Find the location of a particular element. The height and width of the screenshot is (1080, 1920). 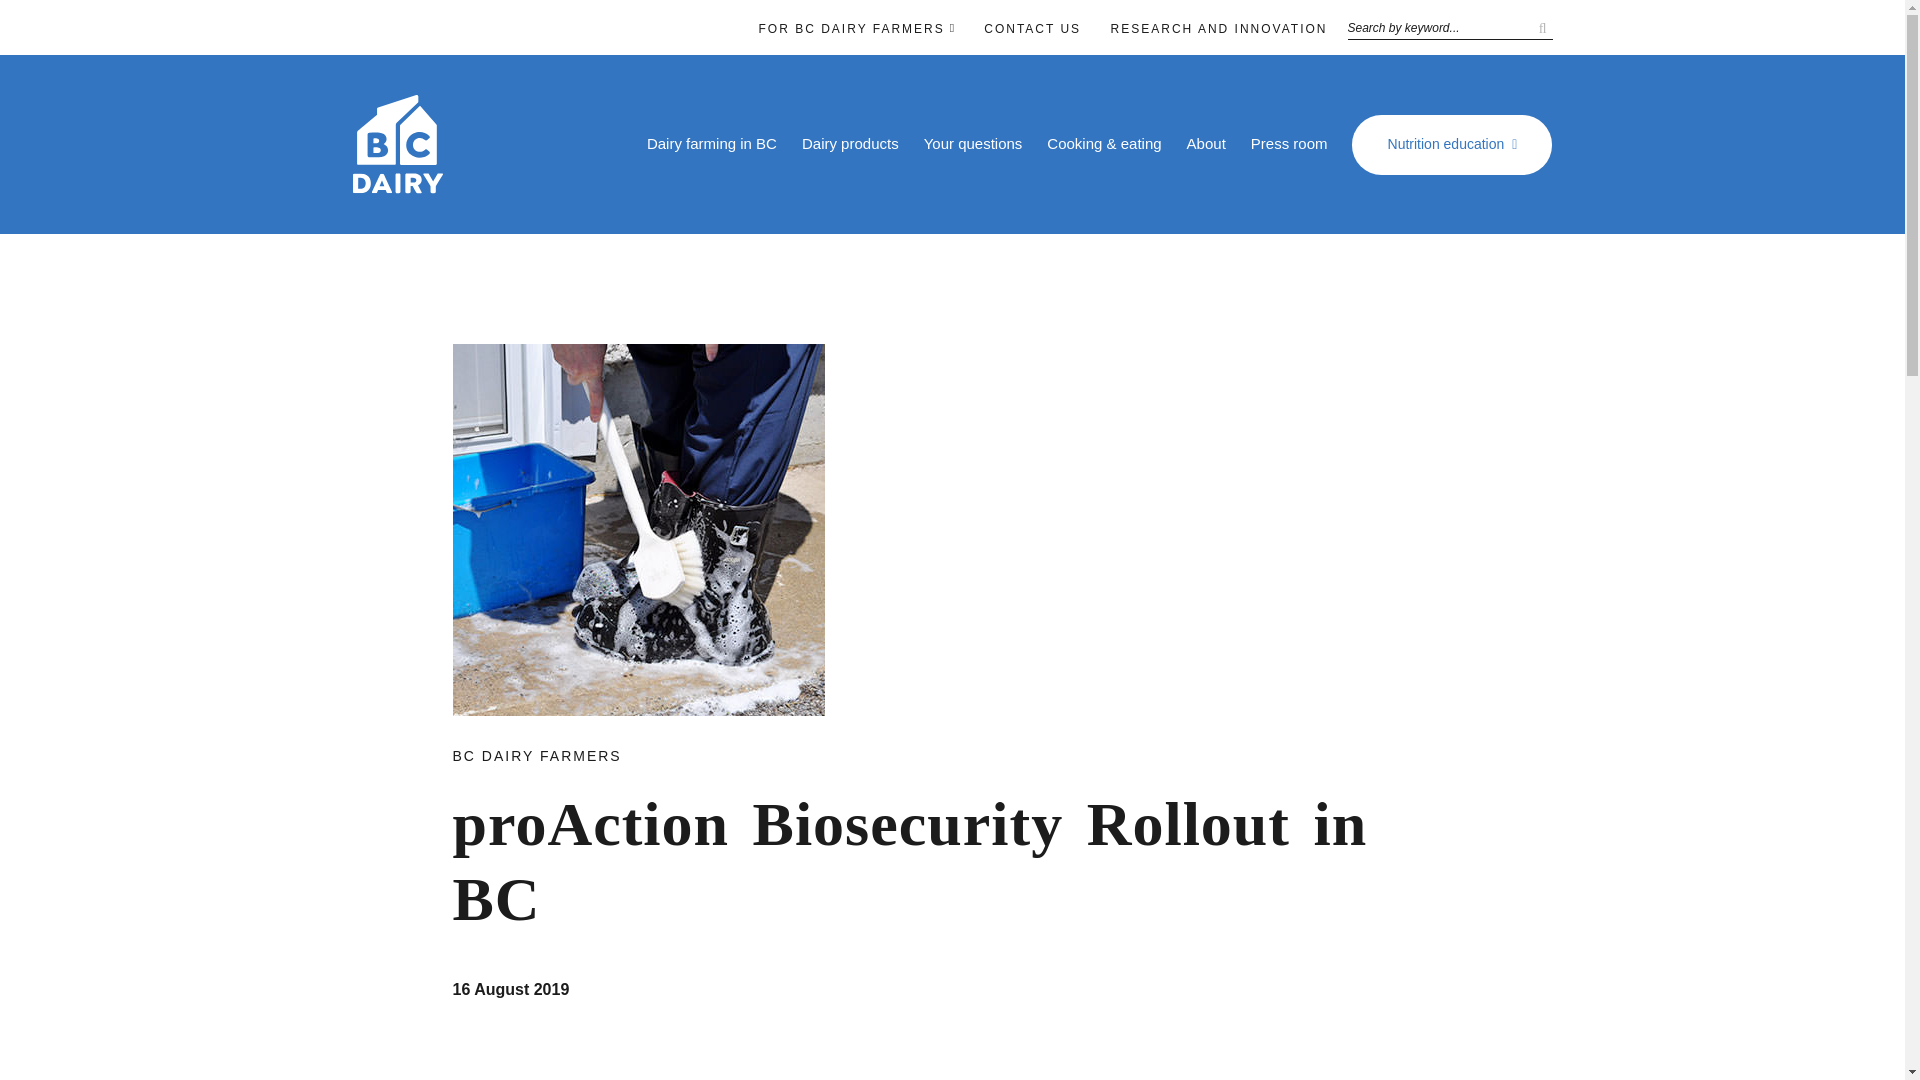

About is located at coordinates (1206, 144).